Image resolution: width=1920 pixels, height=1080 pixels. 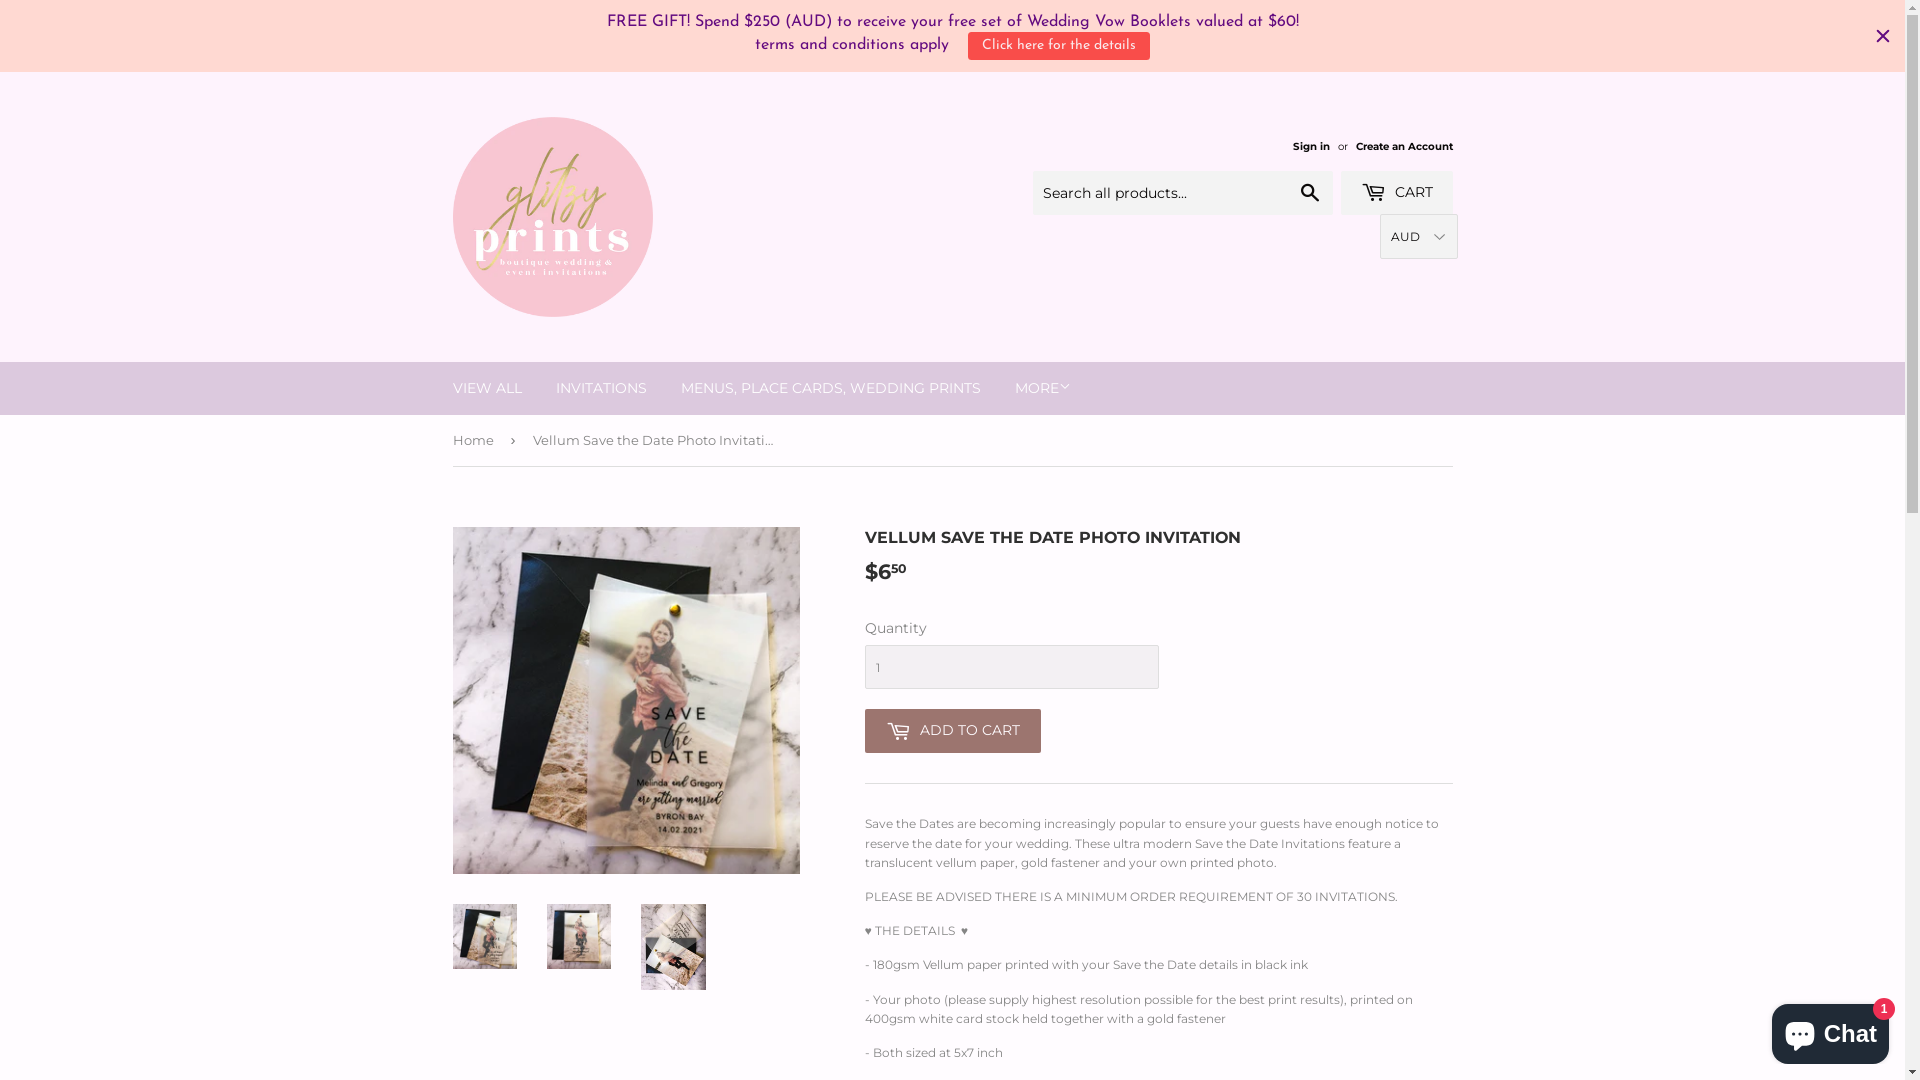 I want to click on CART, so click(x=1396, y=193).